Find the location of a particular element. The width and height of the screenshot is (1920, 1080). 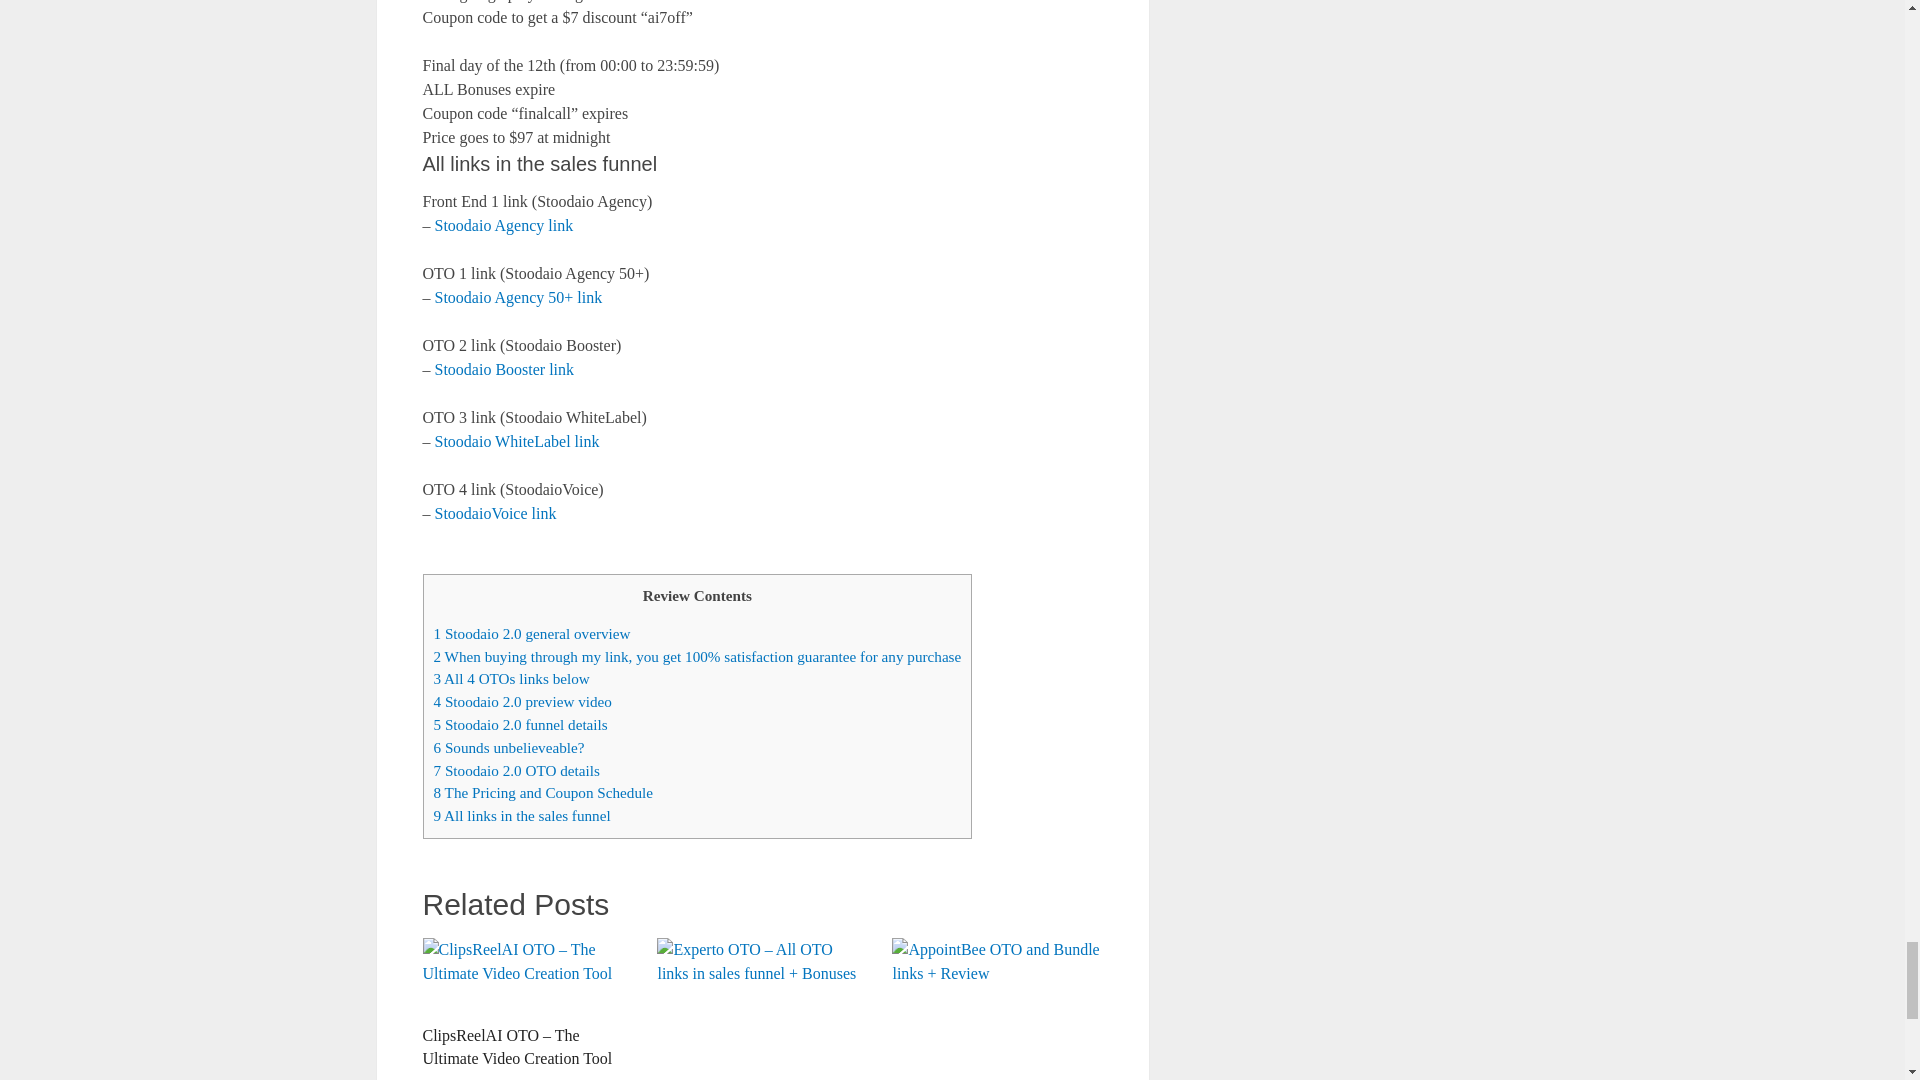

StoodaioVoice link is located at coordinates (494, 513).